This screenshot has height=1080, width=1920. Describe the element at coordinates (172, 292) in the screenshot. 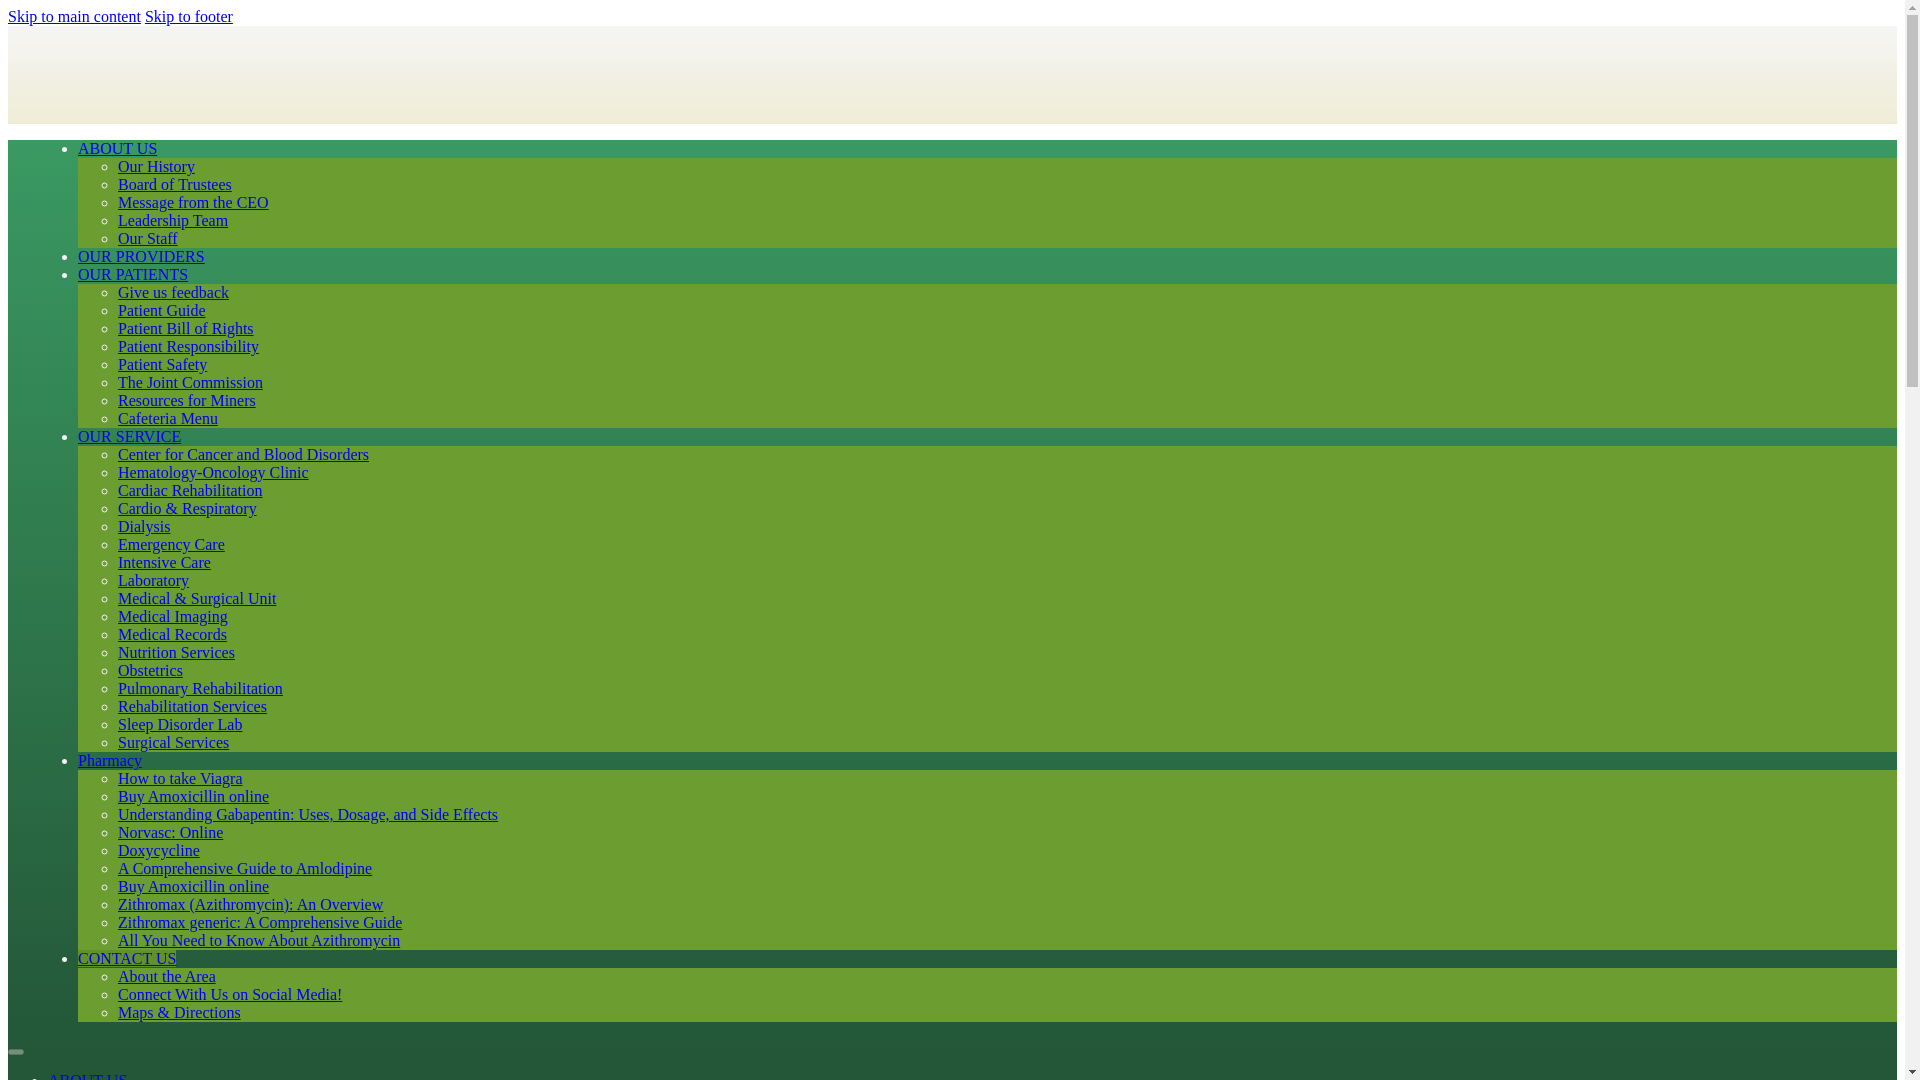

I see `Give us feedback` at that location.